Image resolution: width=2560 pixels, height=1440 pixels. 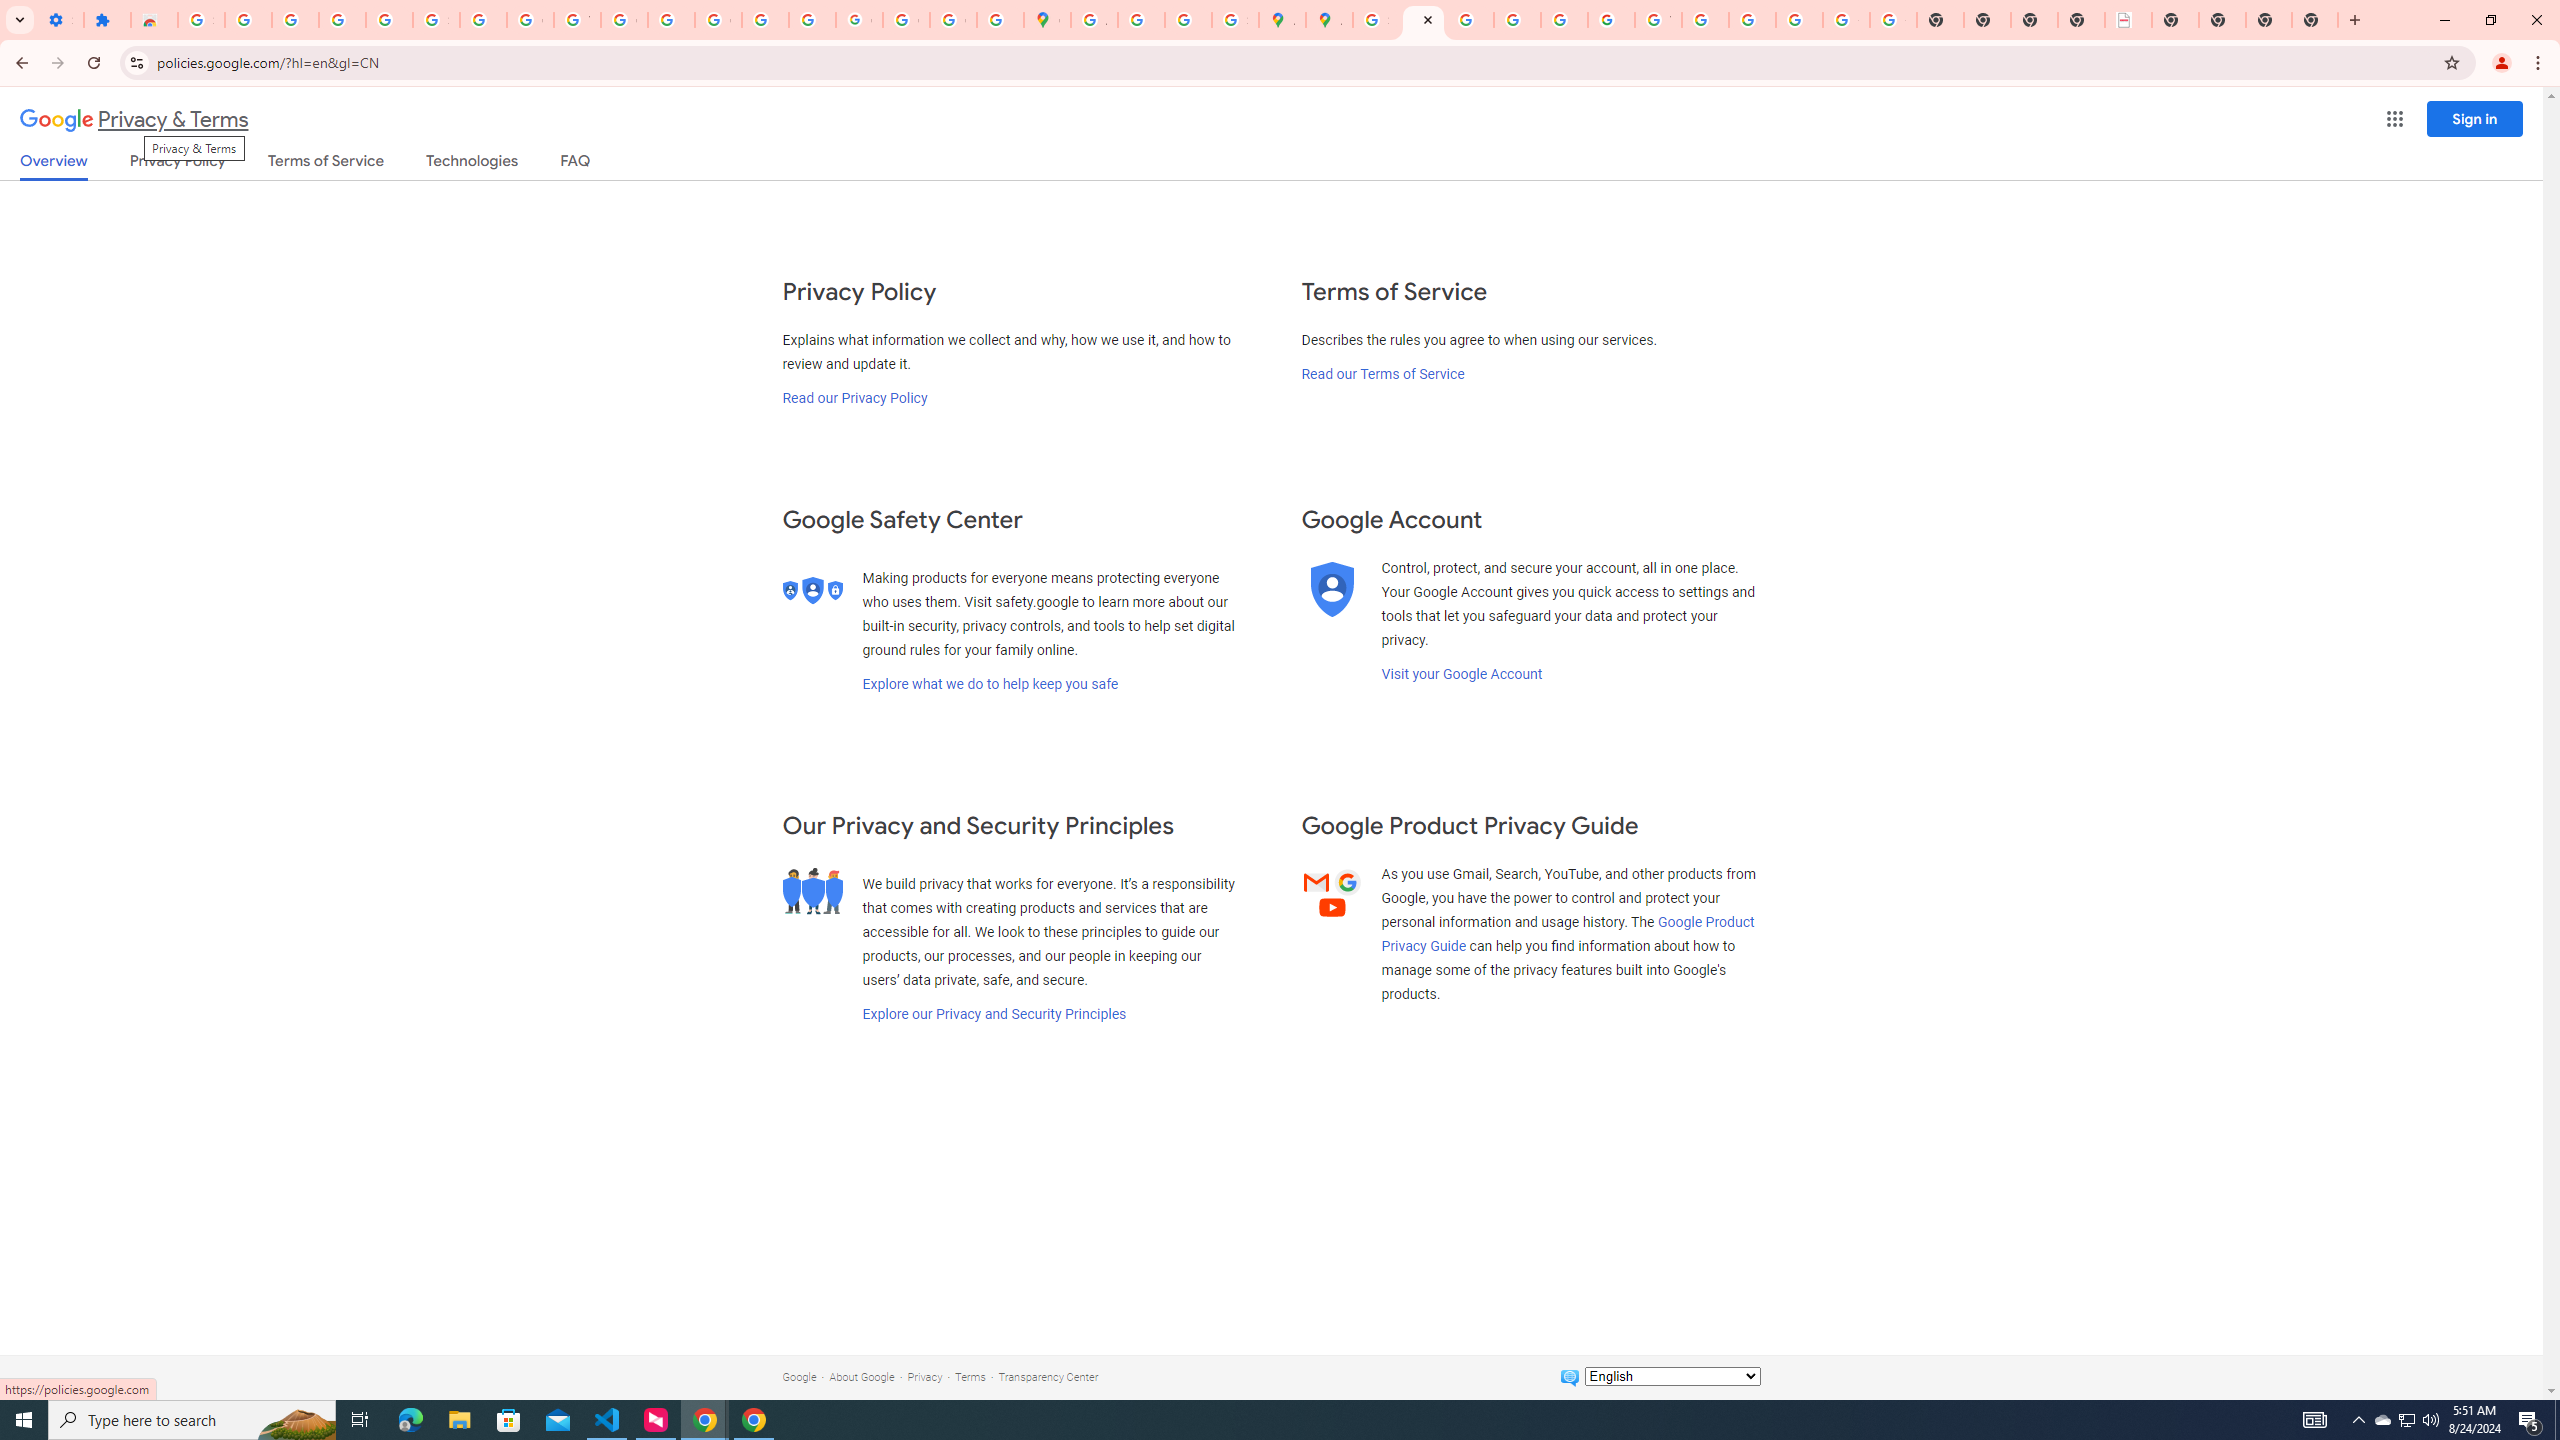 What do you see at coordinates (798, 1376) in the screenshot?
I see `Google` at bounding box center [798, 1376].